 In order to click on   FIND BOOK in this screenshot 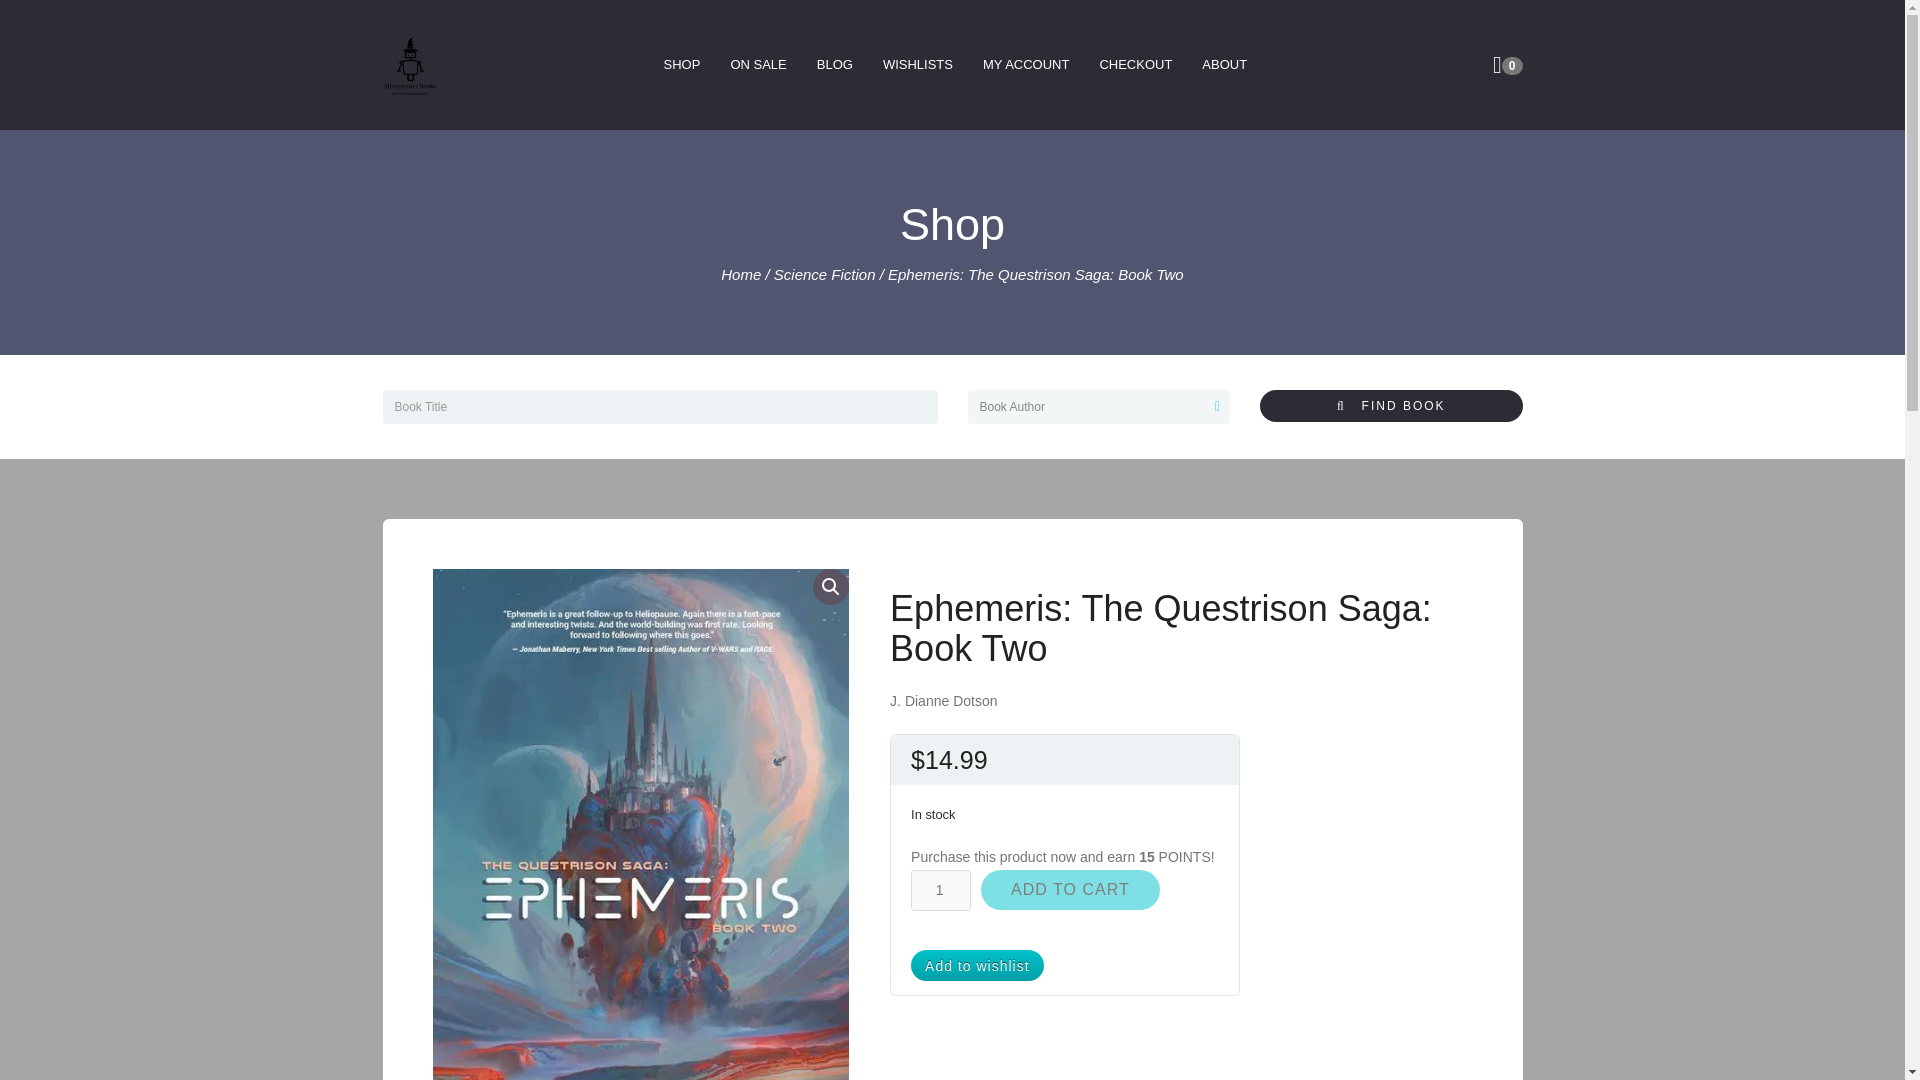, I will do `click(1390, 406)`.